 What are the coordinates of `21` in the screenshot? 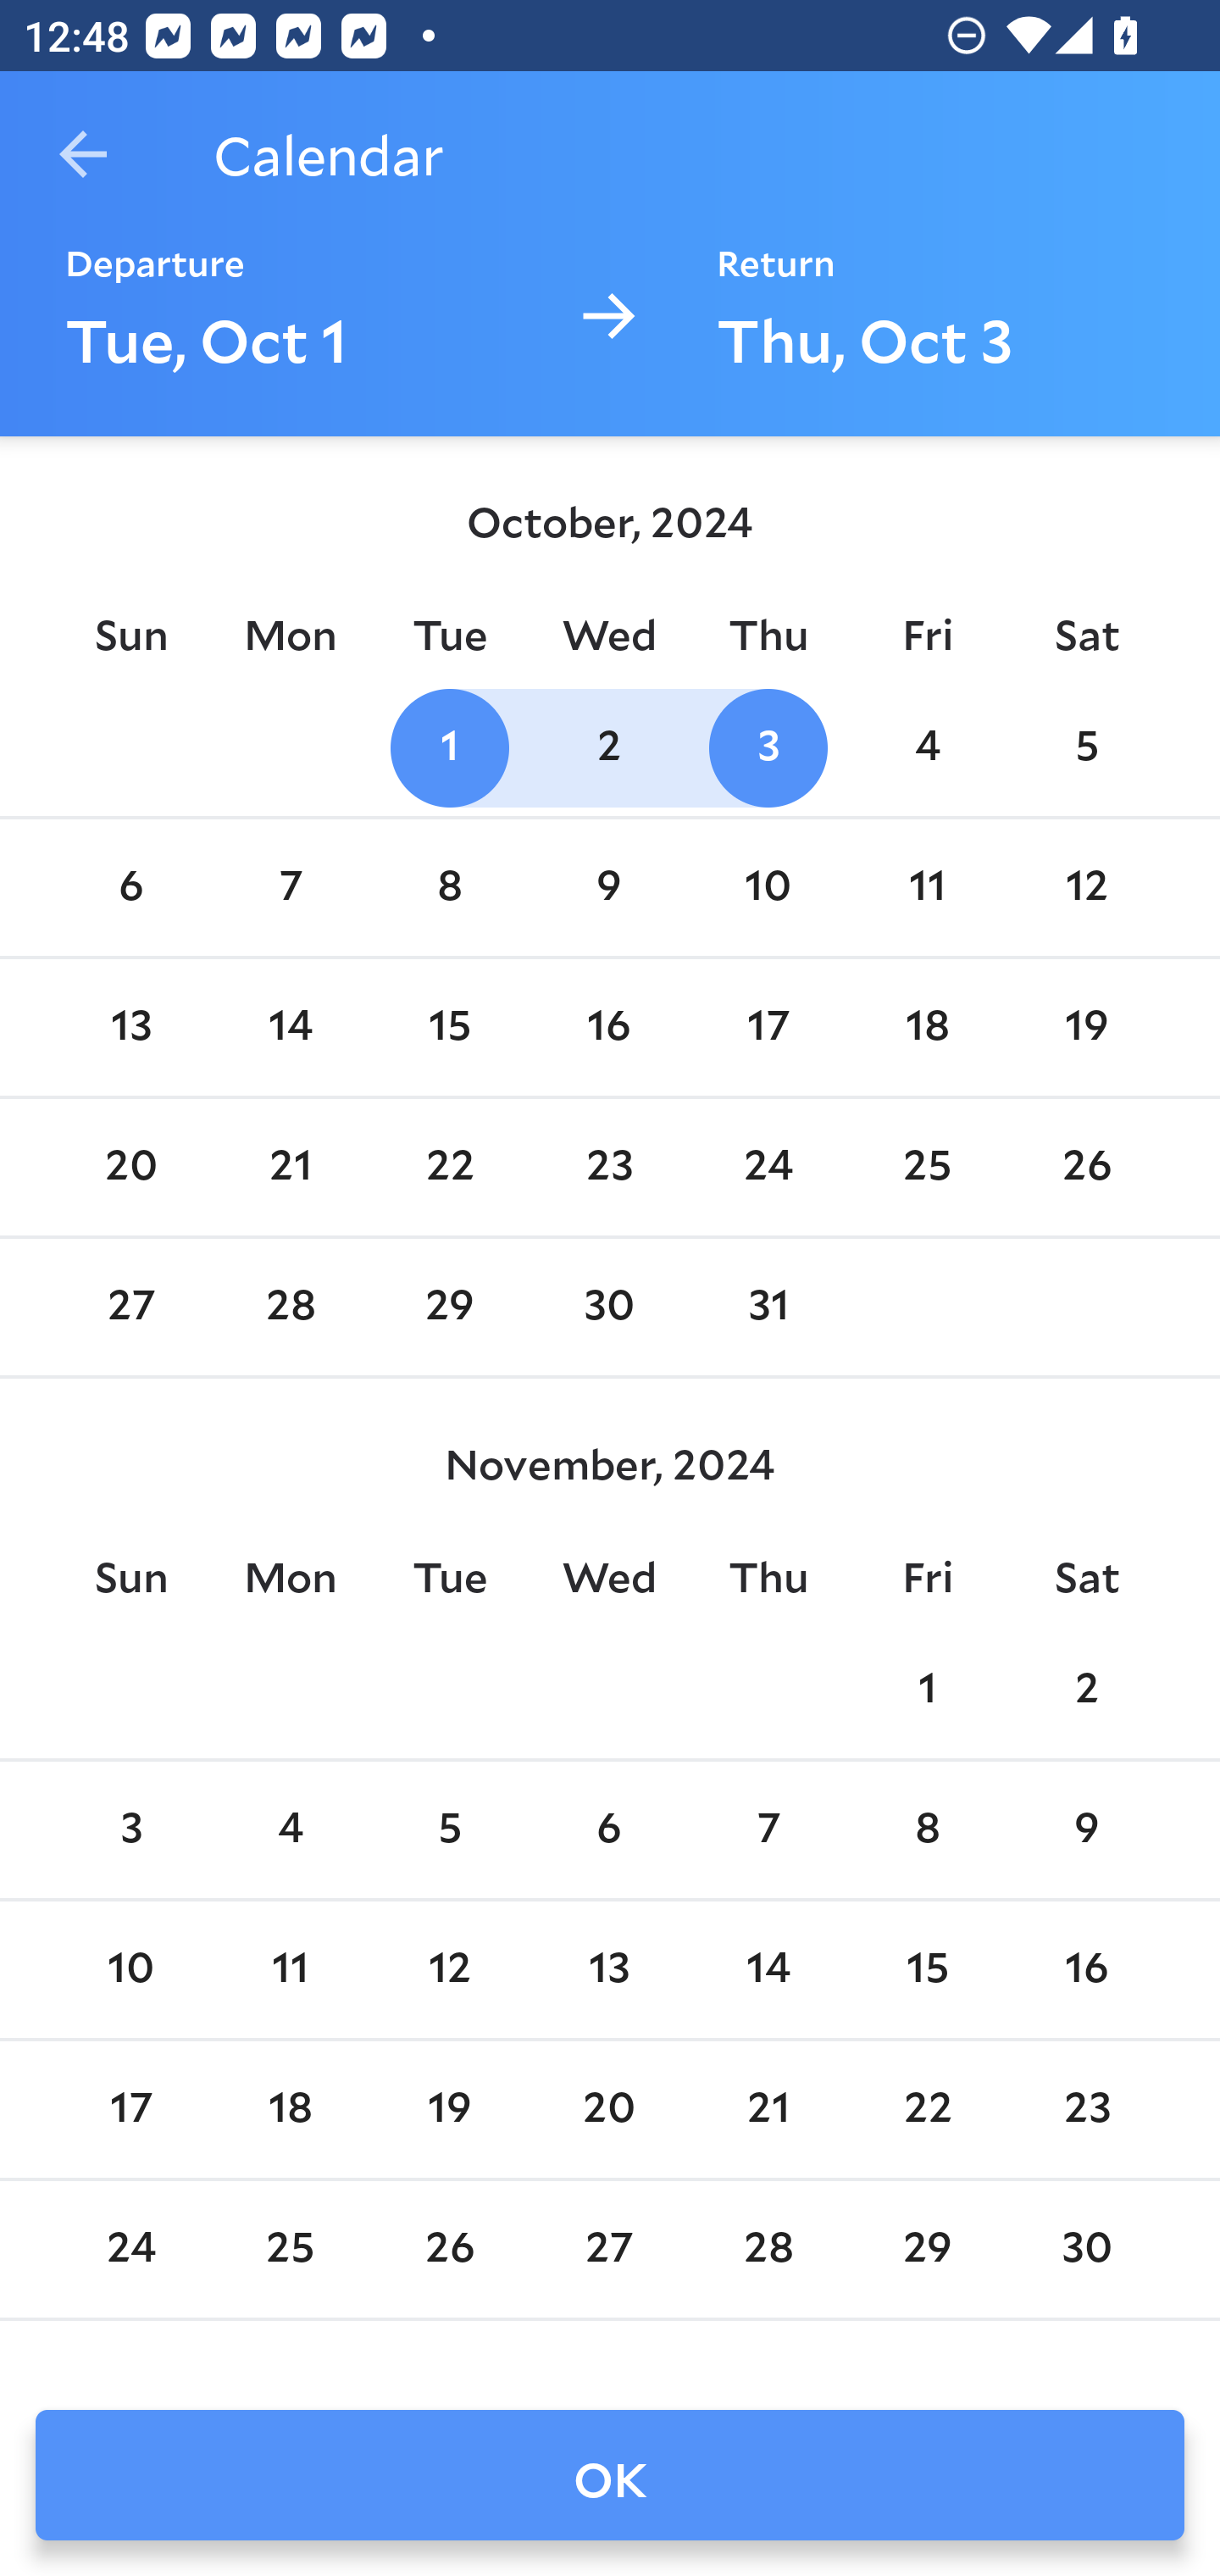 It's located at (768, 2109).